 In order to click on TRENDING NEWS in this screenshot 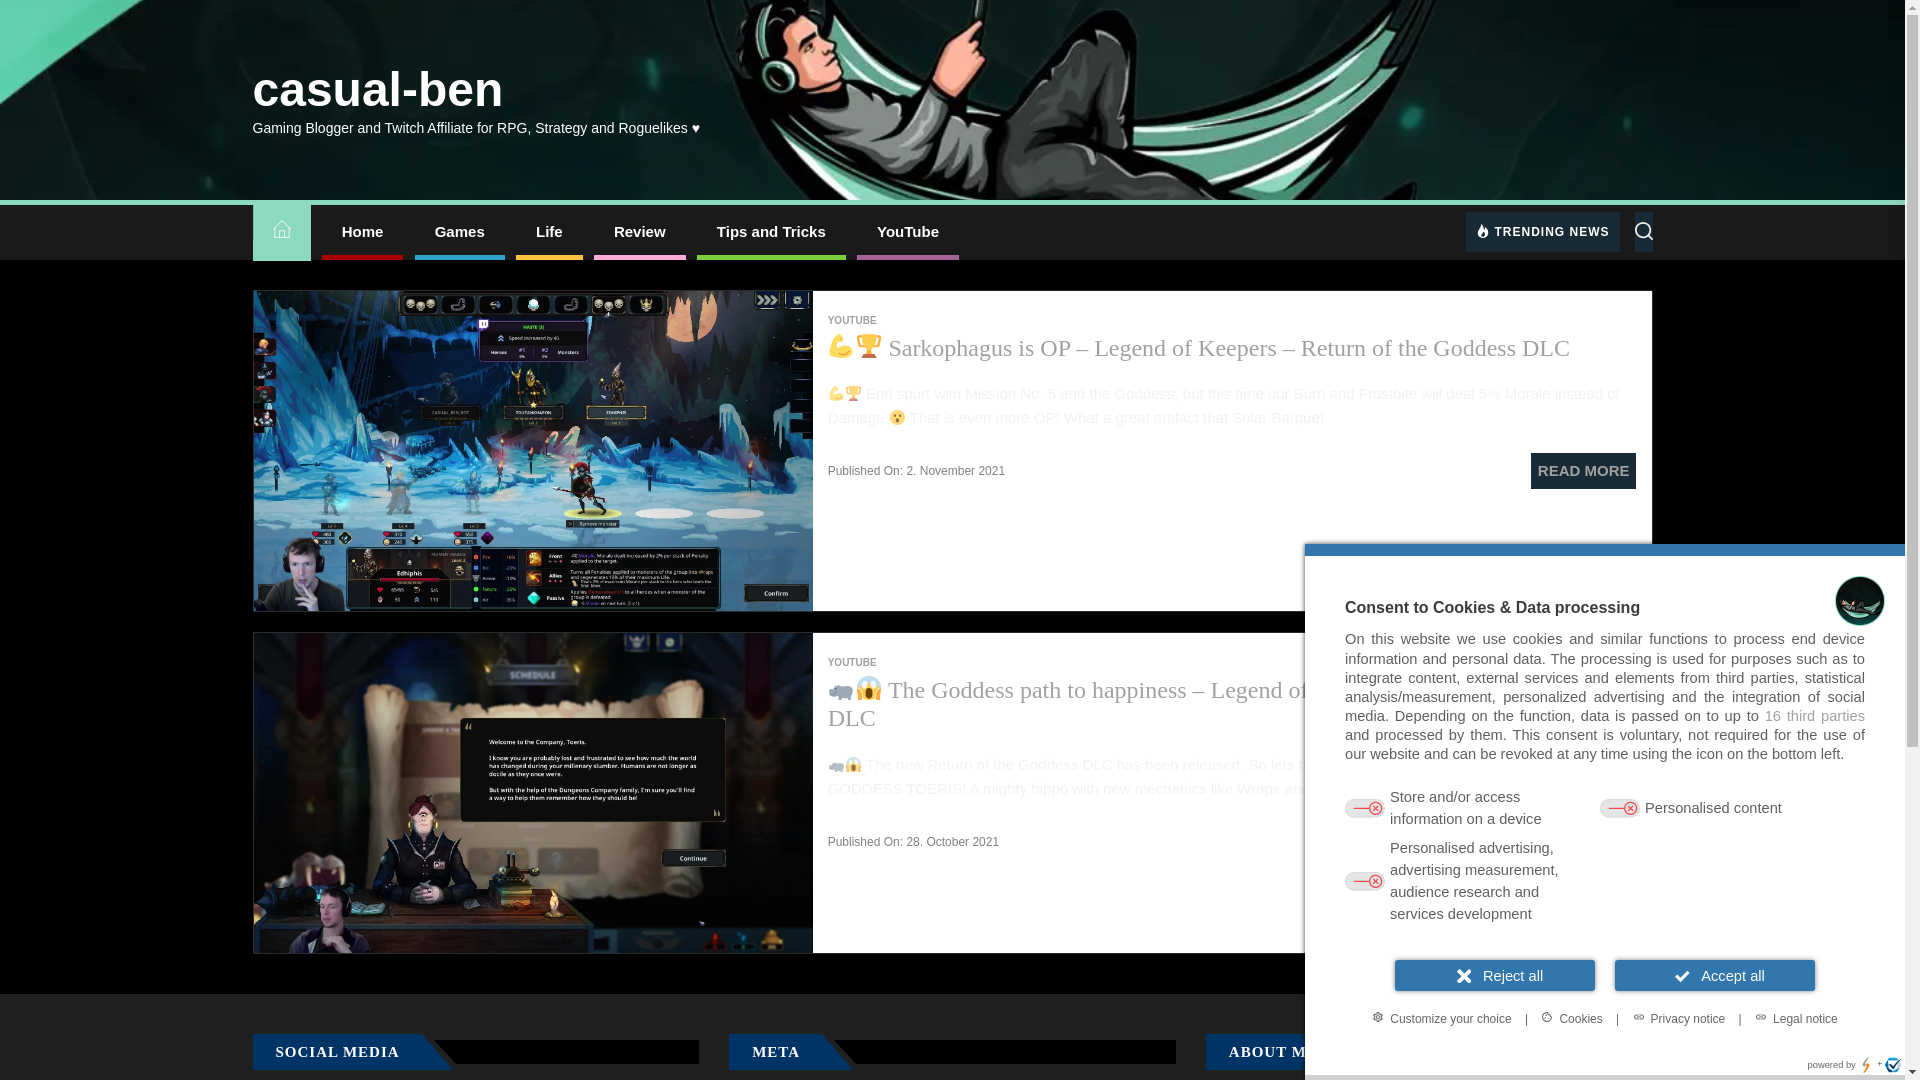, I will do `click(1543, 231)`.